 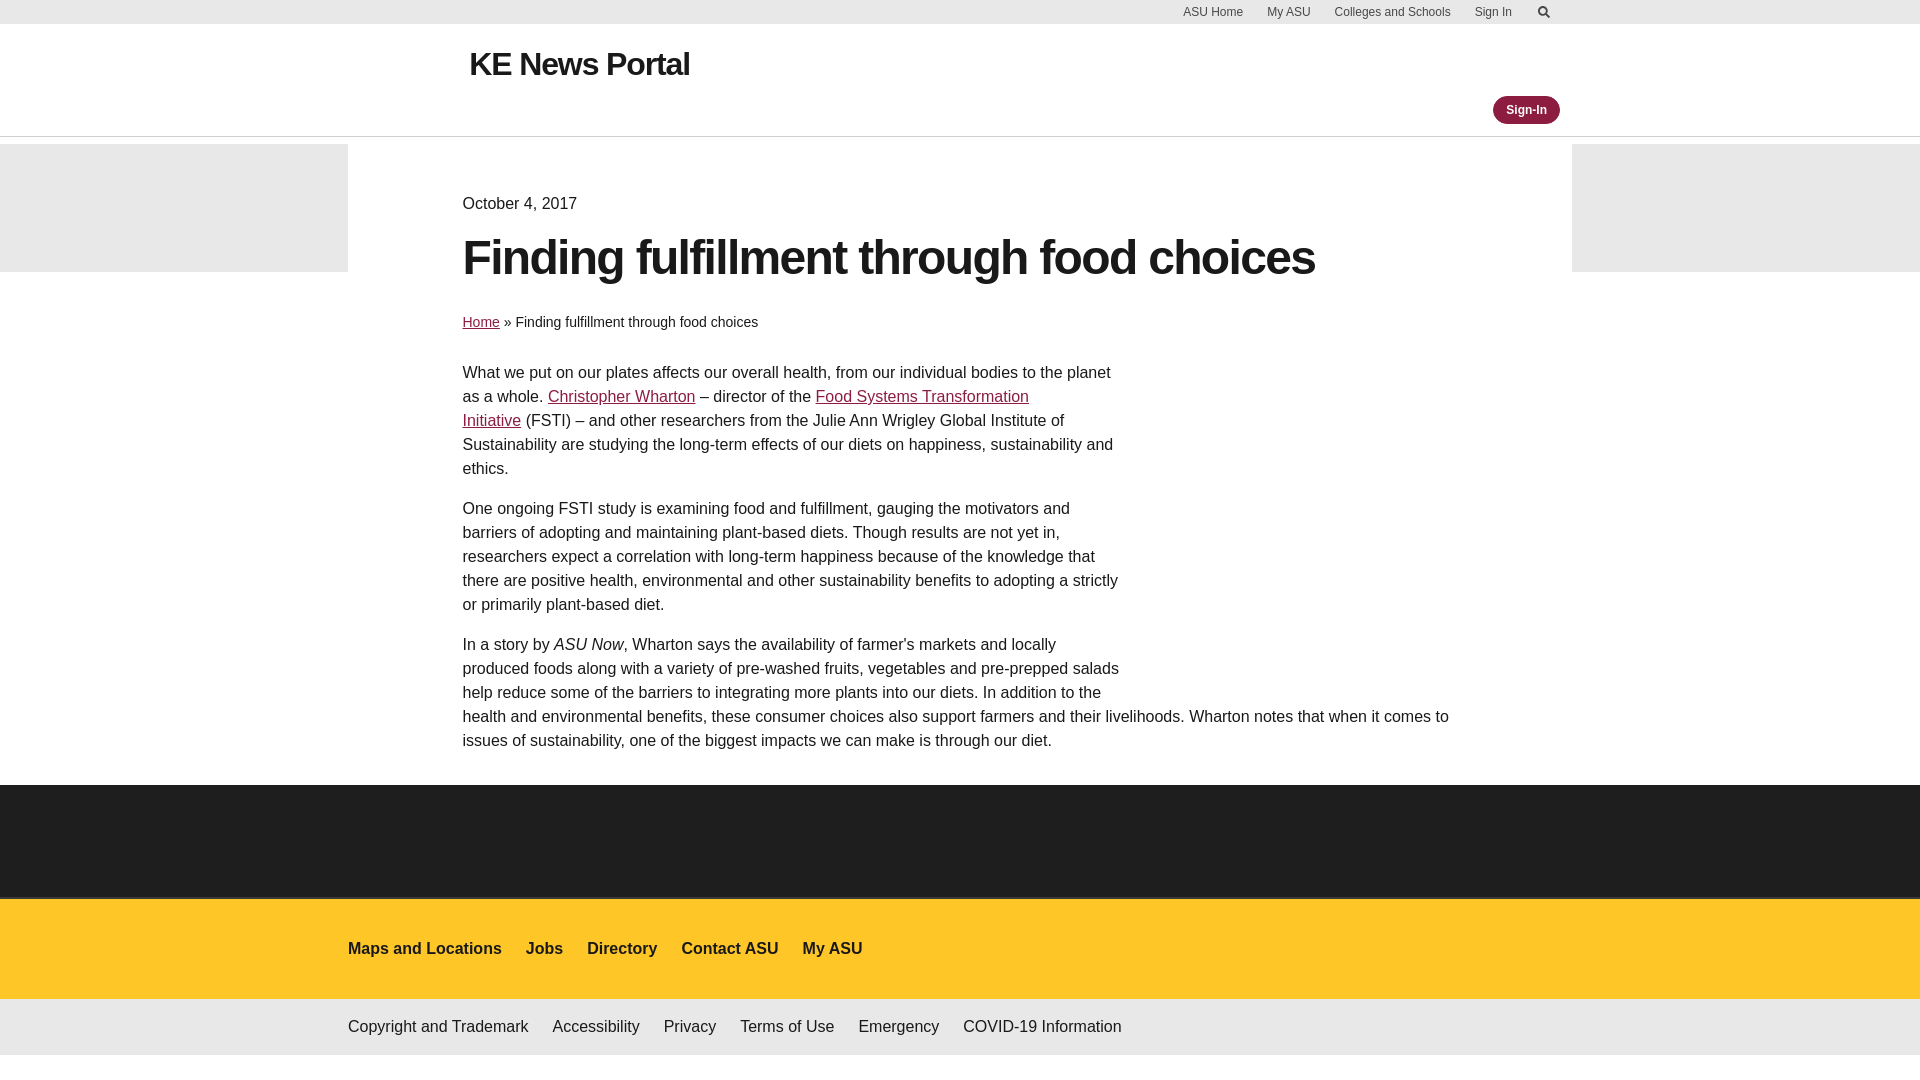 What do you see at coordinates (1392, 12) in the screenshot?
I see `Colleges and Schools` at bounding box center [1392, 12].